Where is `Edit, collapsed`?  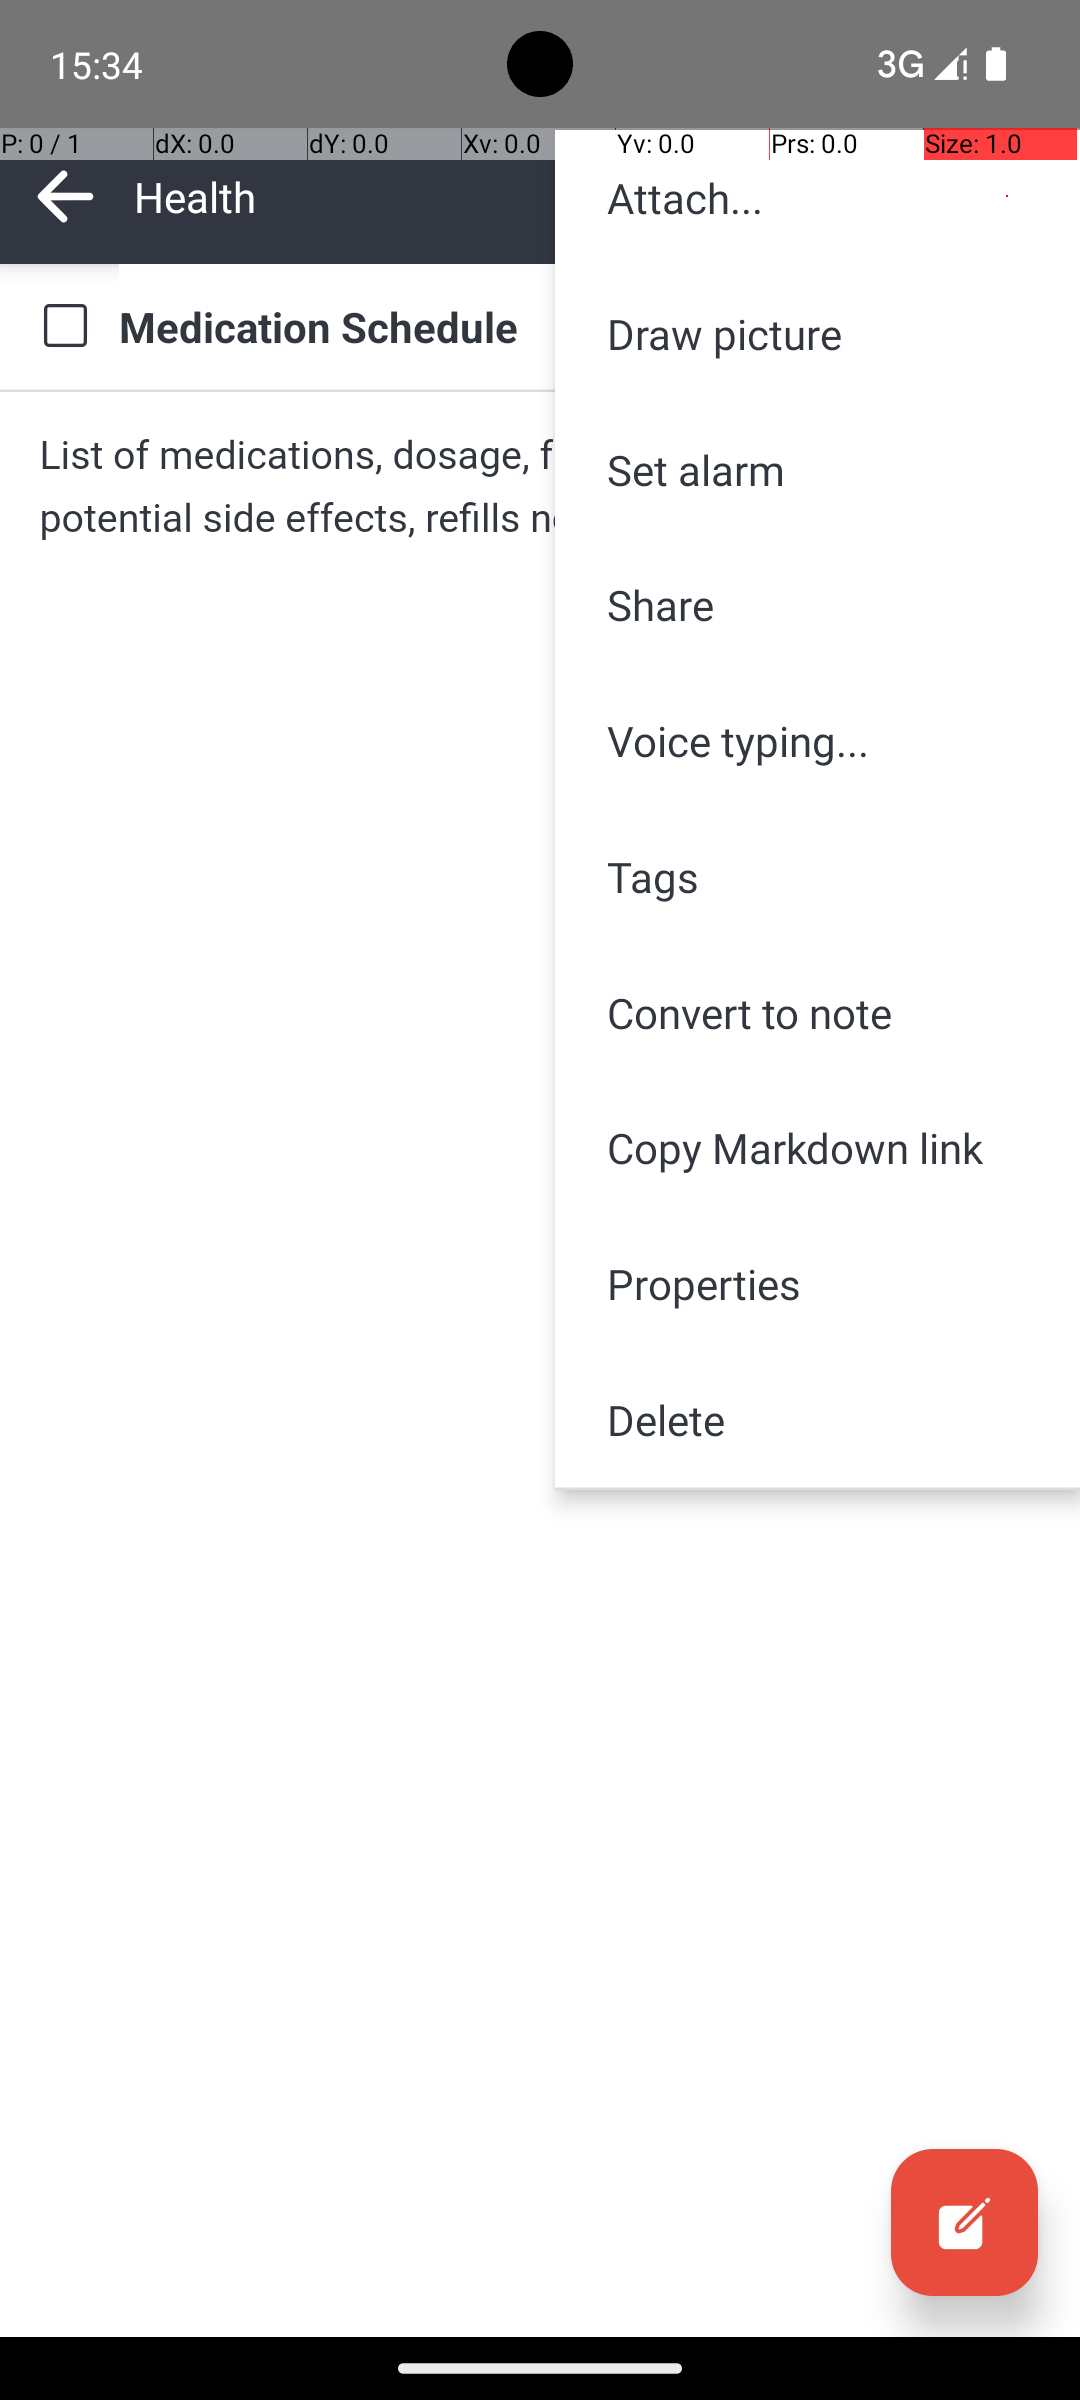 Edit, collapsed is located at coordinates (964, 2222).